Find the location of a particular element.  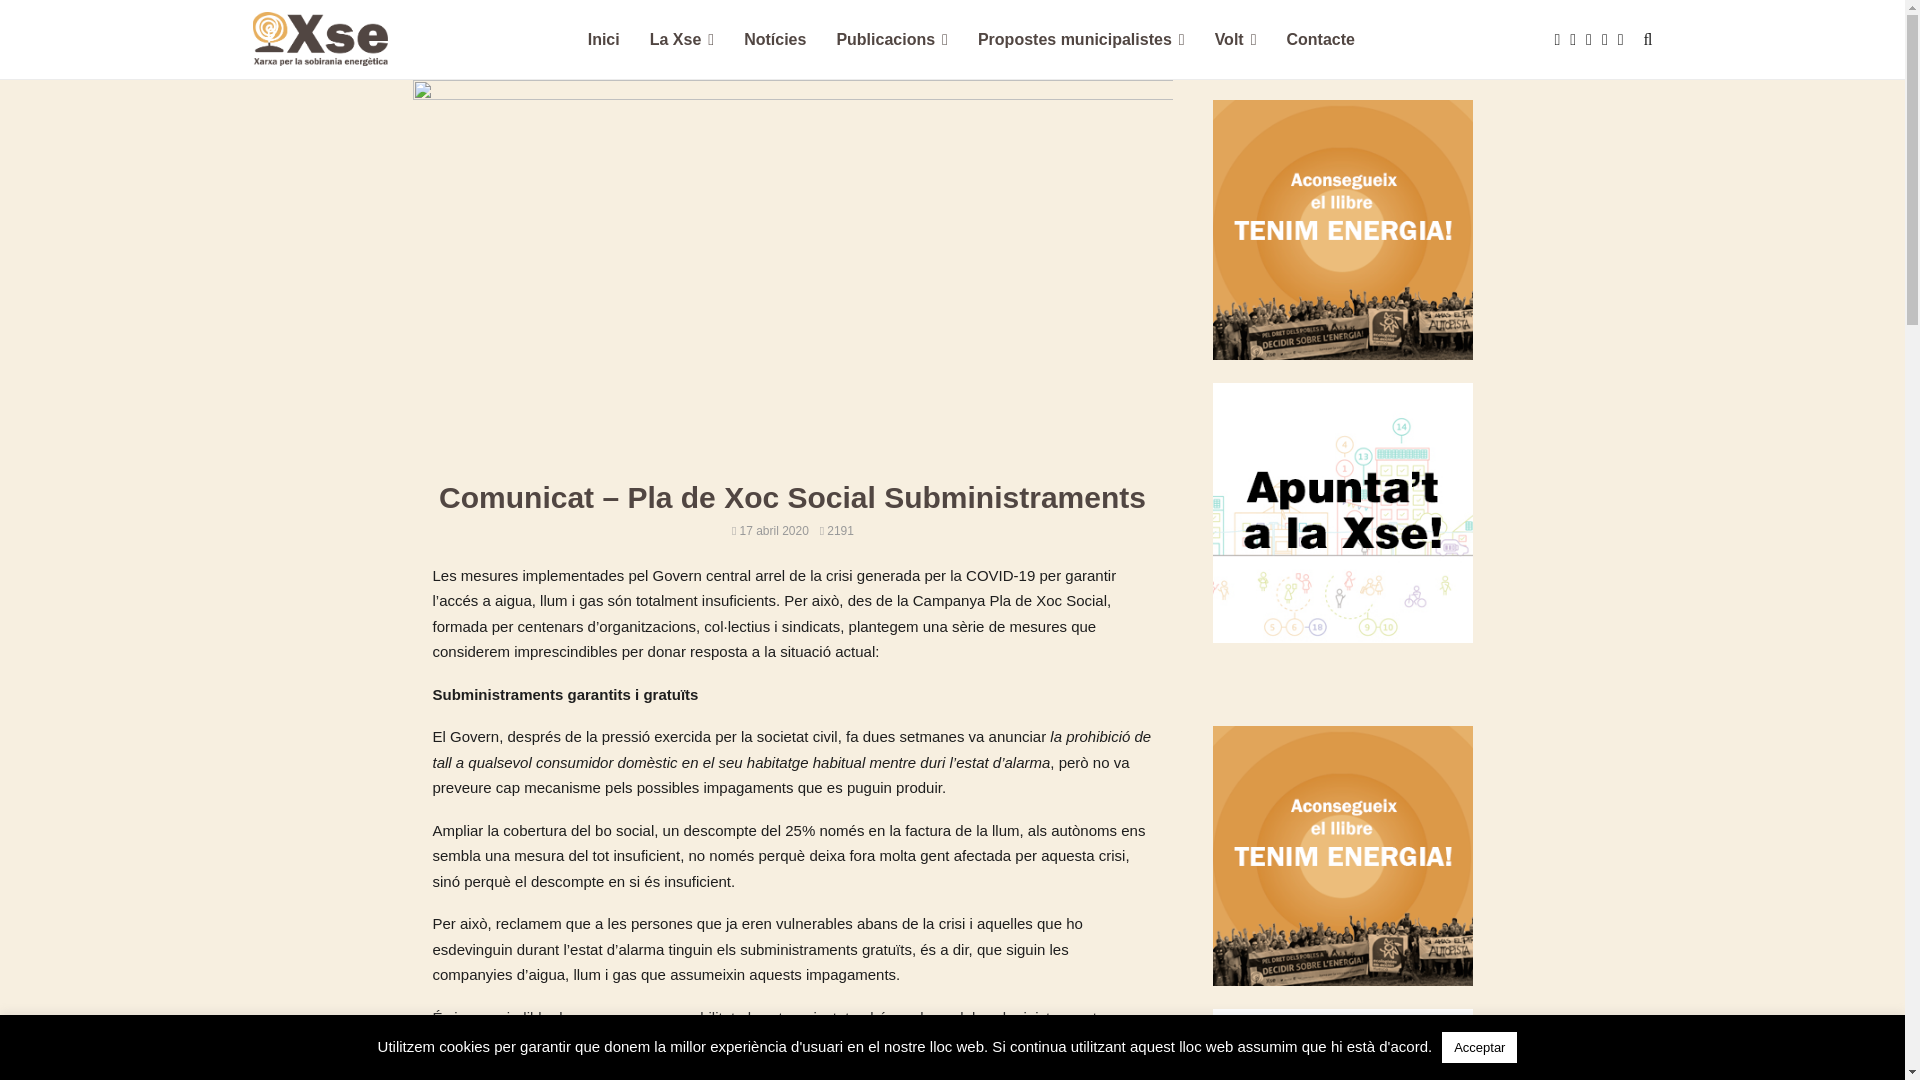

Acceptar is located at coordinates (1480, 1048).